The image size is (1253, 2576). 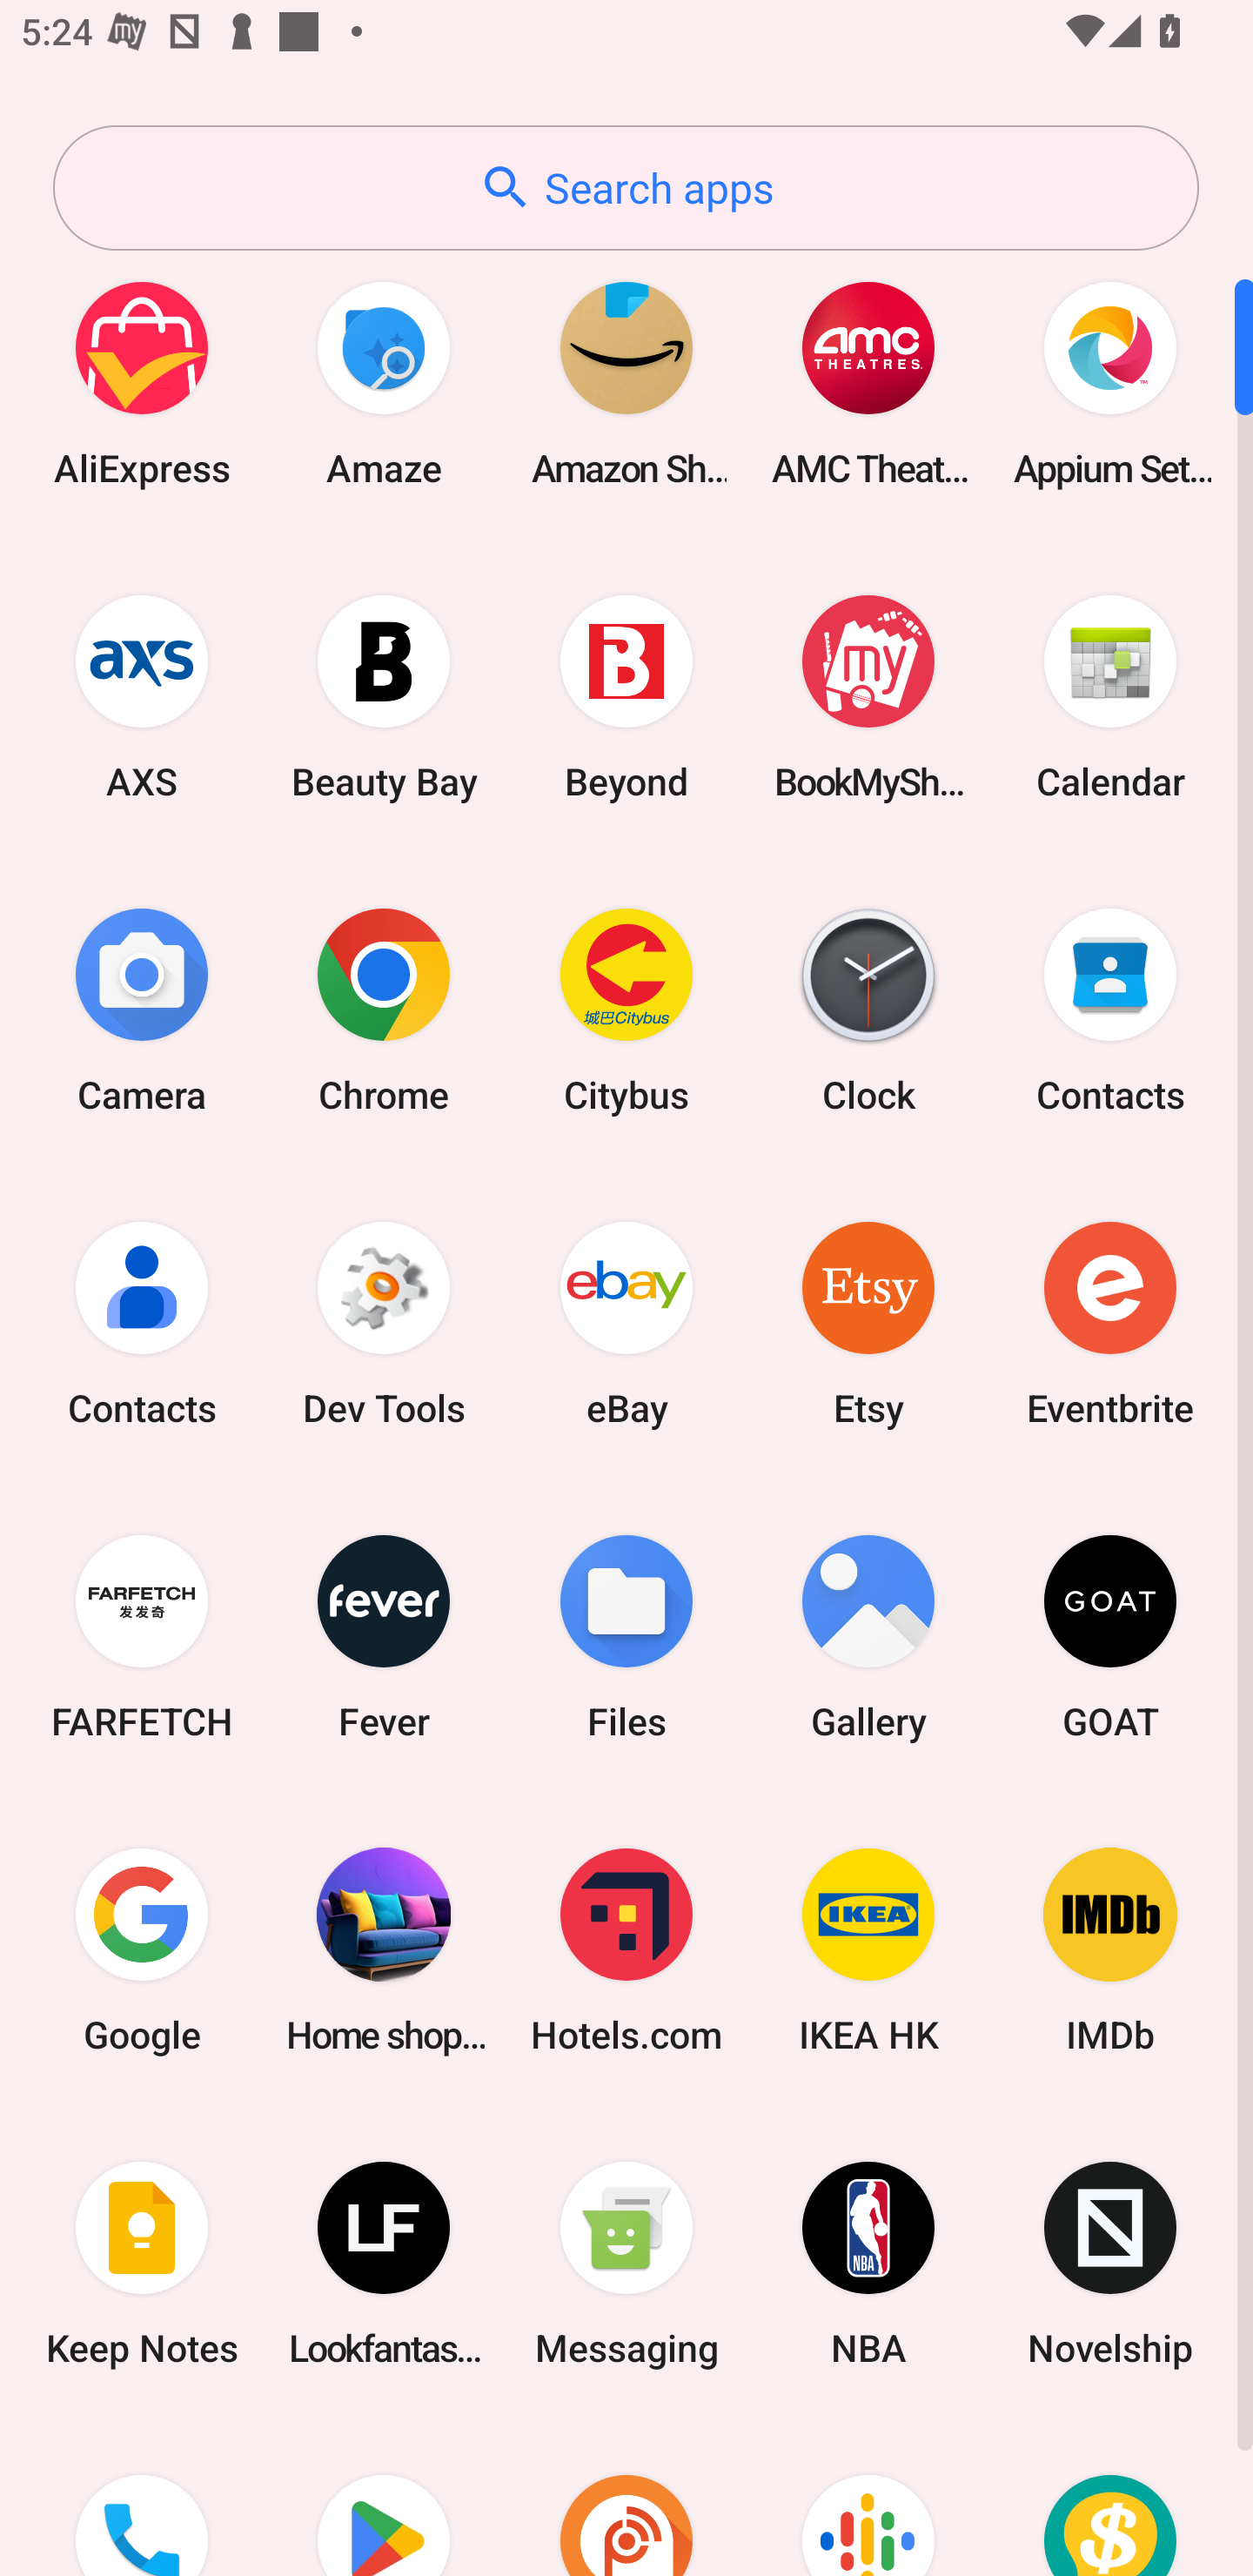 What do you see at coordinates (626, 696) in the screenshot?
I see `Beyond` at bounding box center [626, 696].